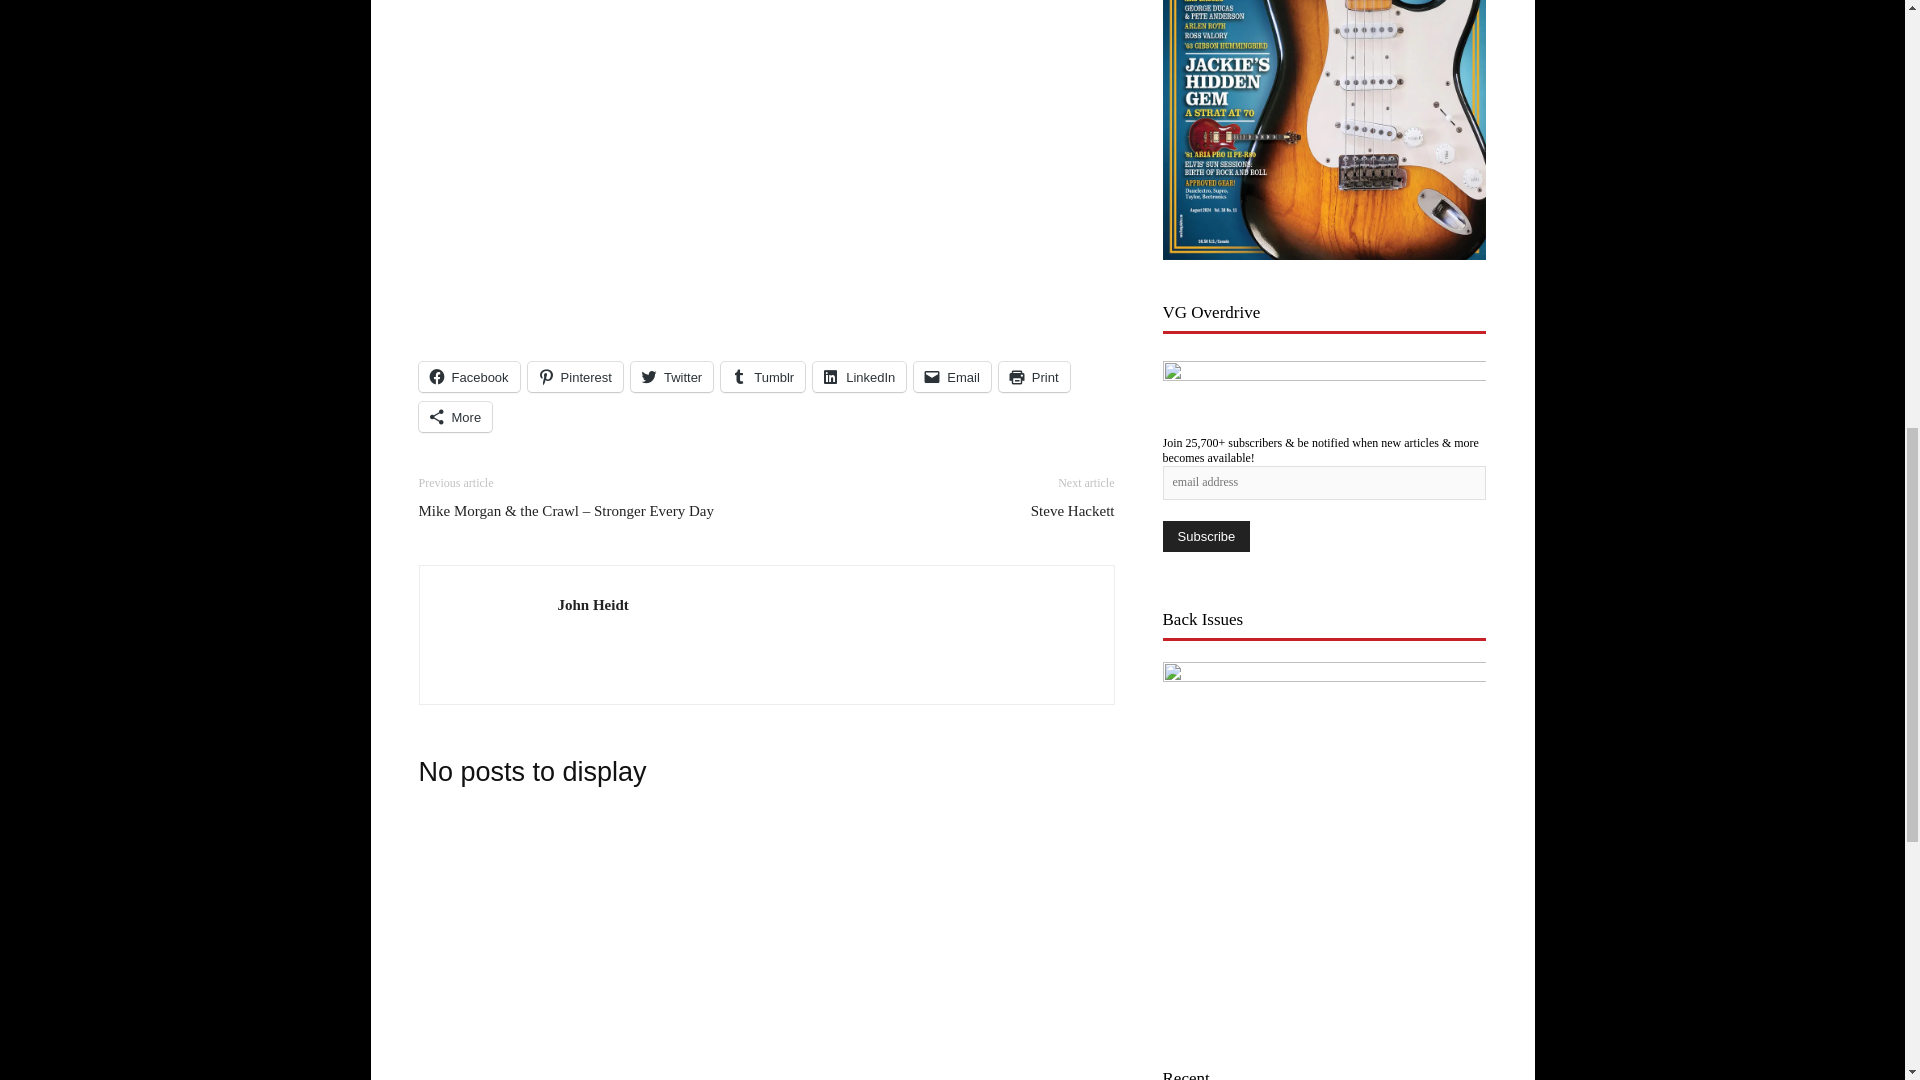 The height and width of the screenshot is (1080, 1920). Describe the element at coordinates (1205, 536) in the screenshot. I see `Subscribe` at that location.